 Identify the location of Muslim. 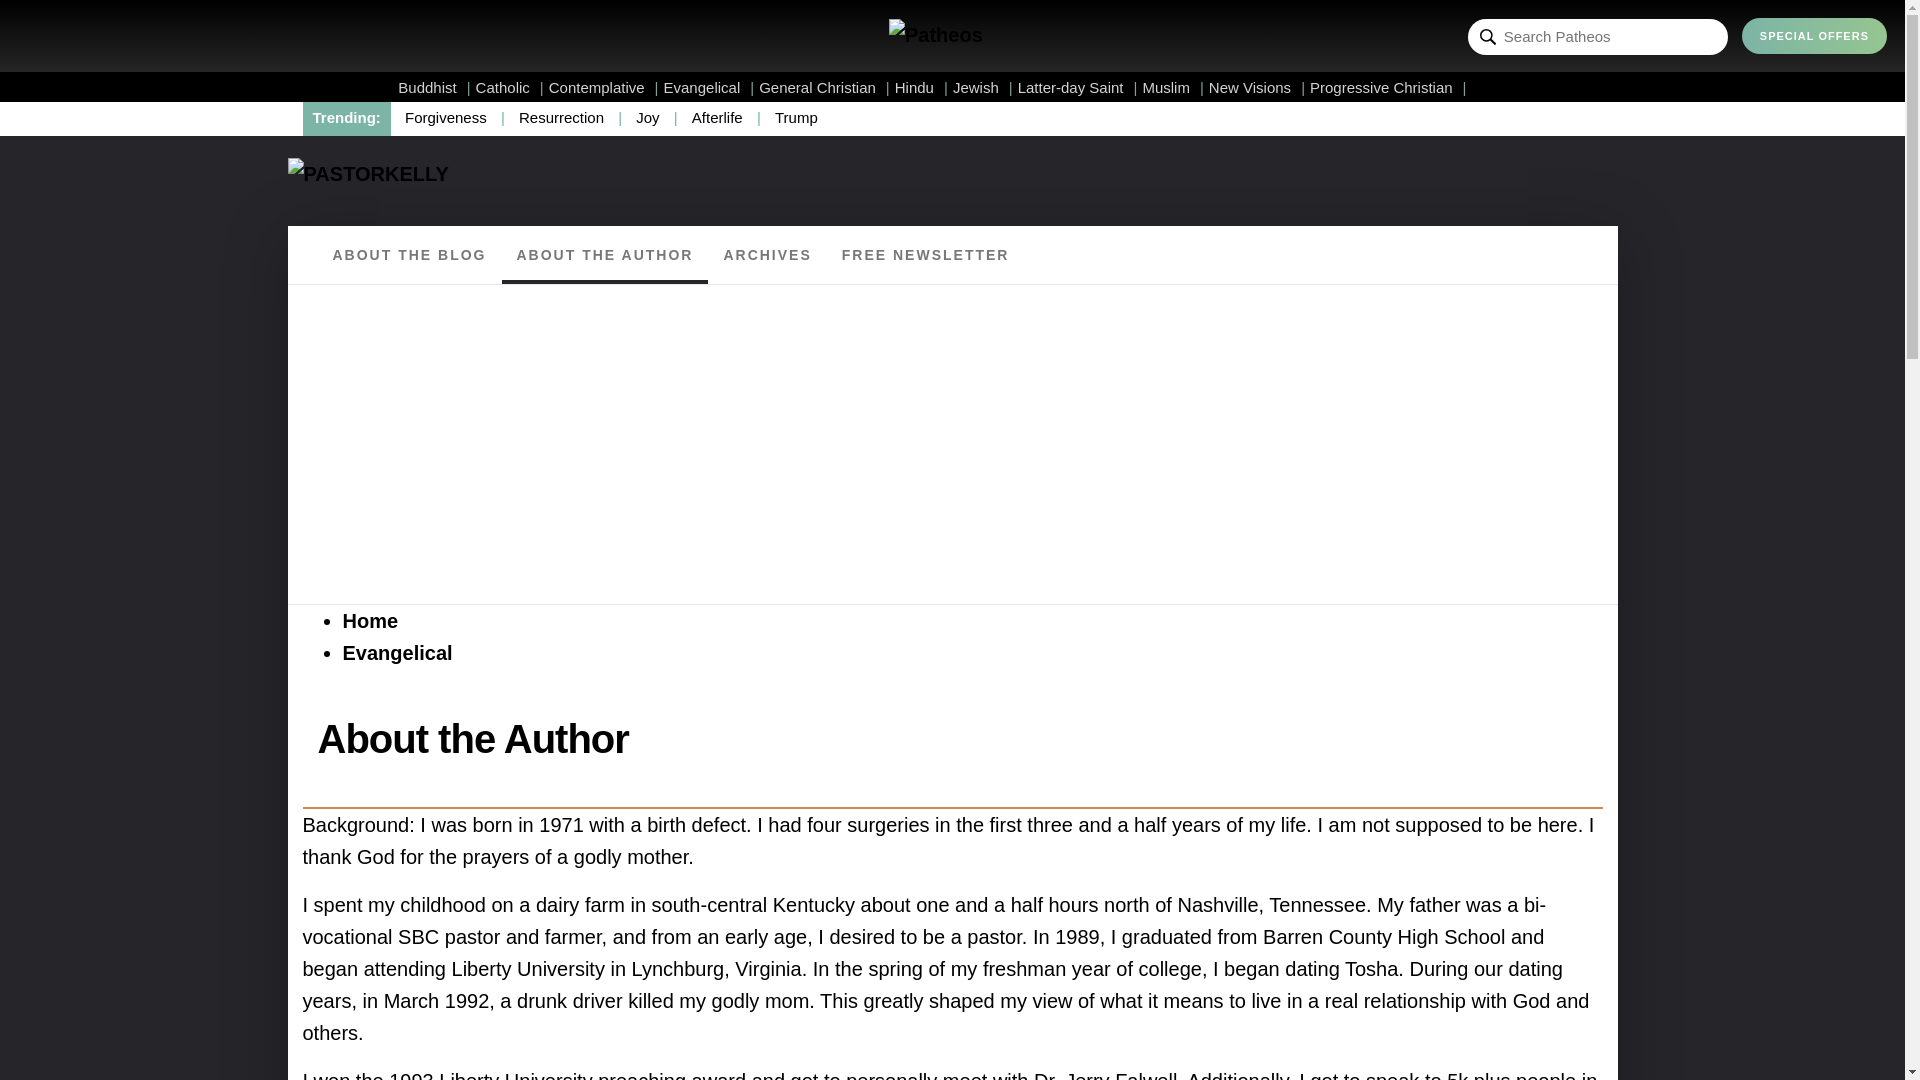
(1172, 87).